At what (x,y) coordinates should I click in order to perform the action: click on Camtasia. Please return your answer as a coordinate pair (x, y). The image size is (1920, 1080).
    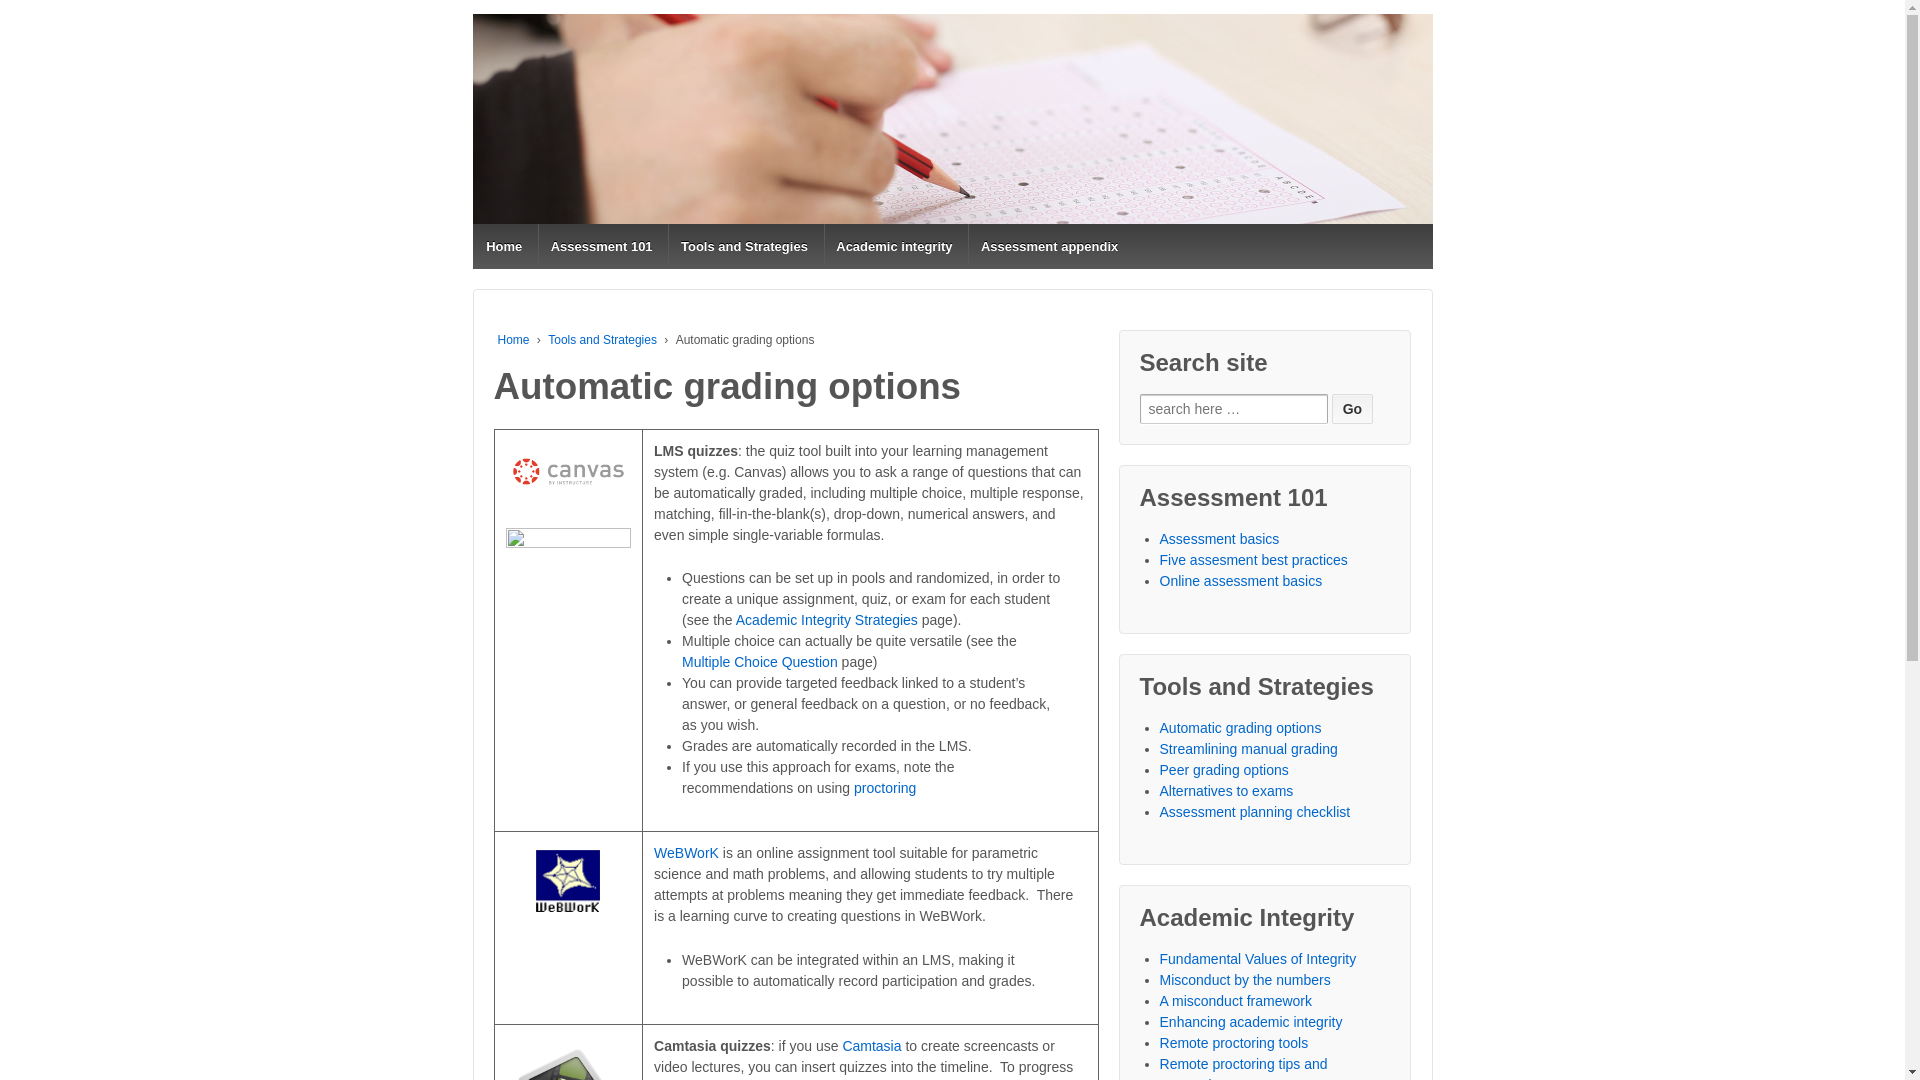
    Looking at the image, I should click on (871, 1046).